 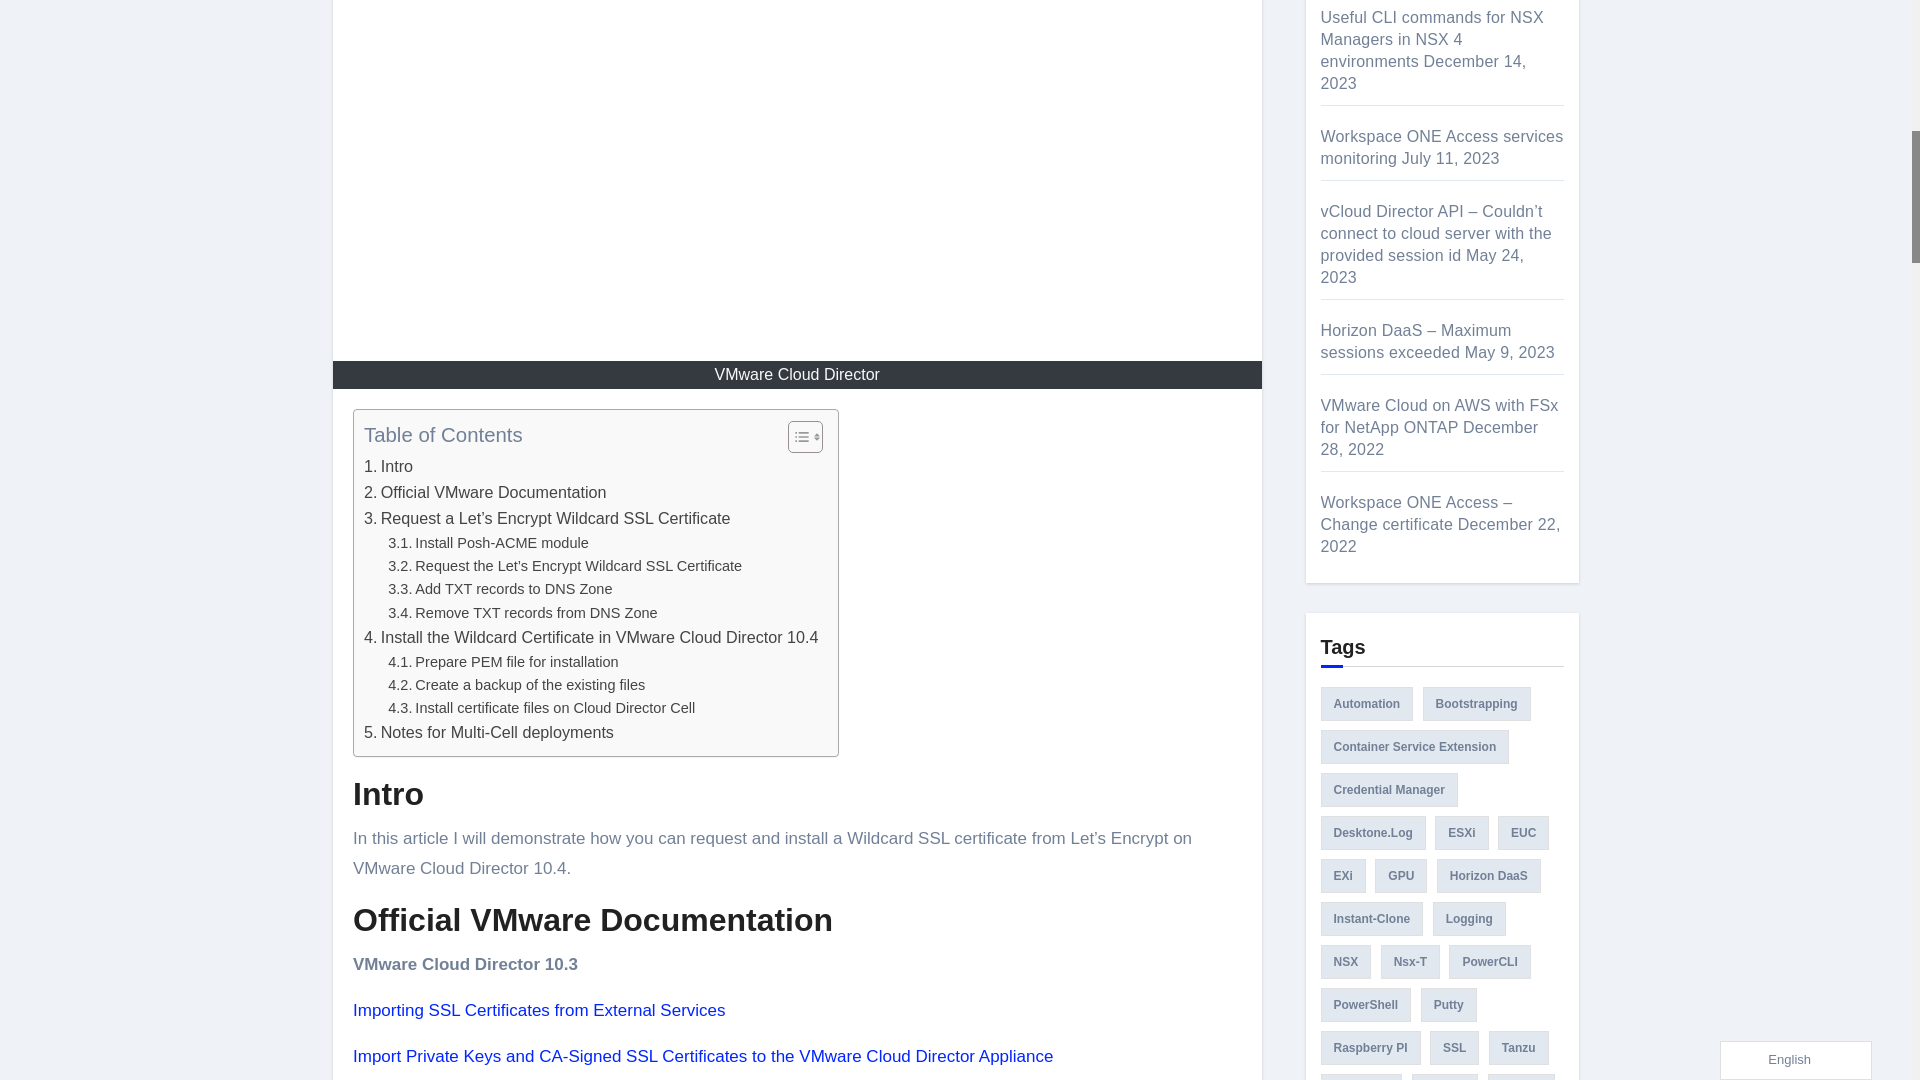 I want to click on Install Posh-ACME module, so click(x=488, y=544).